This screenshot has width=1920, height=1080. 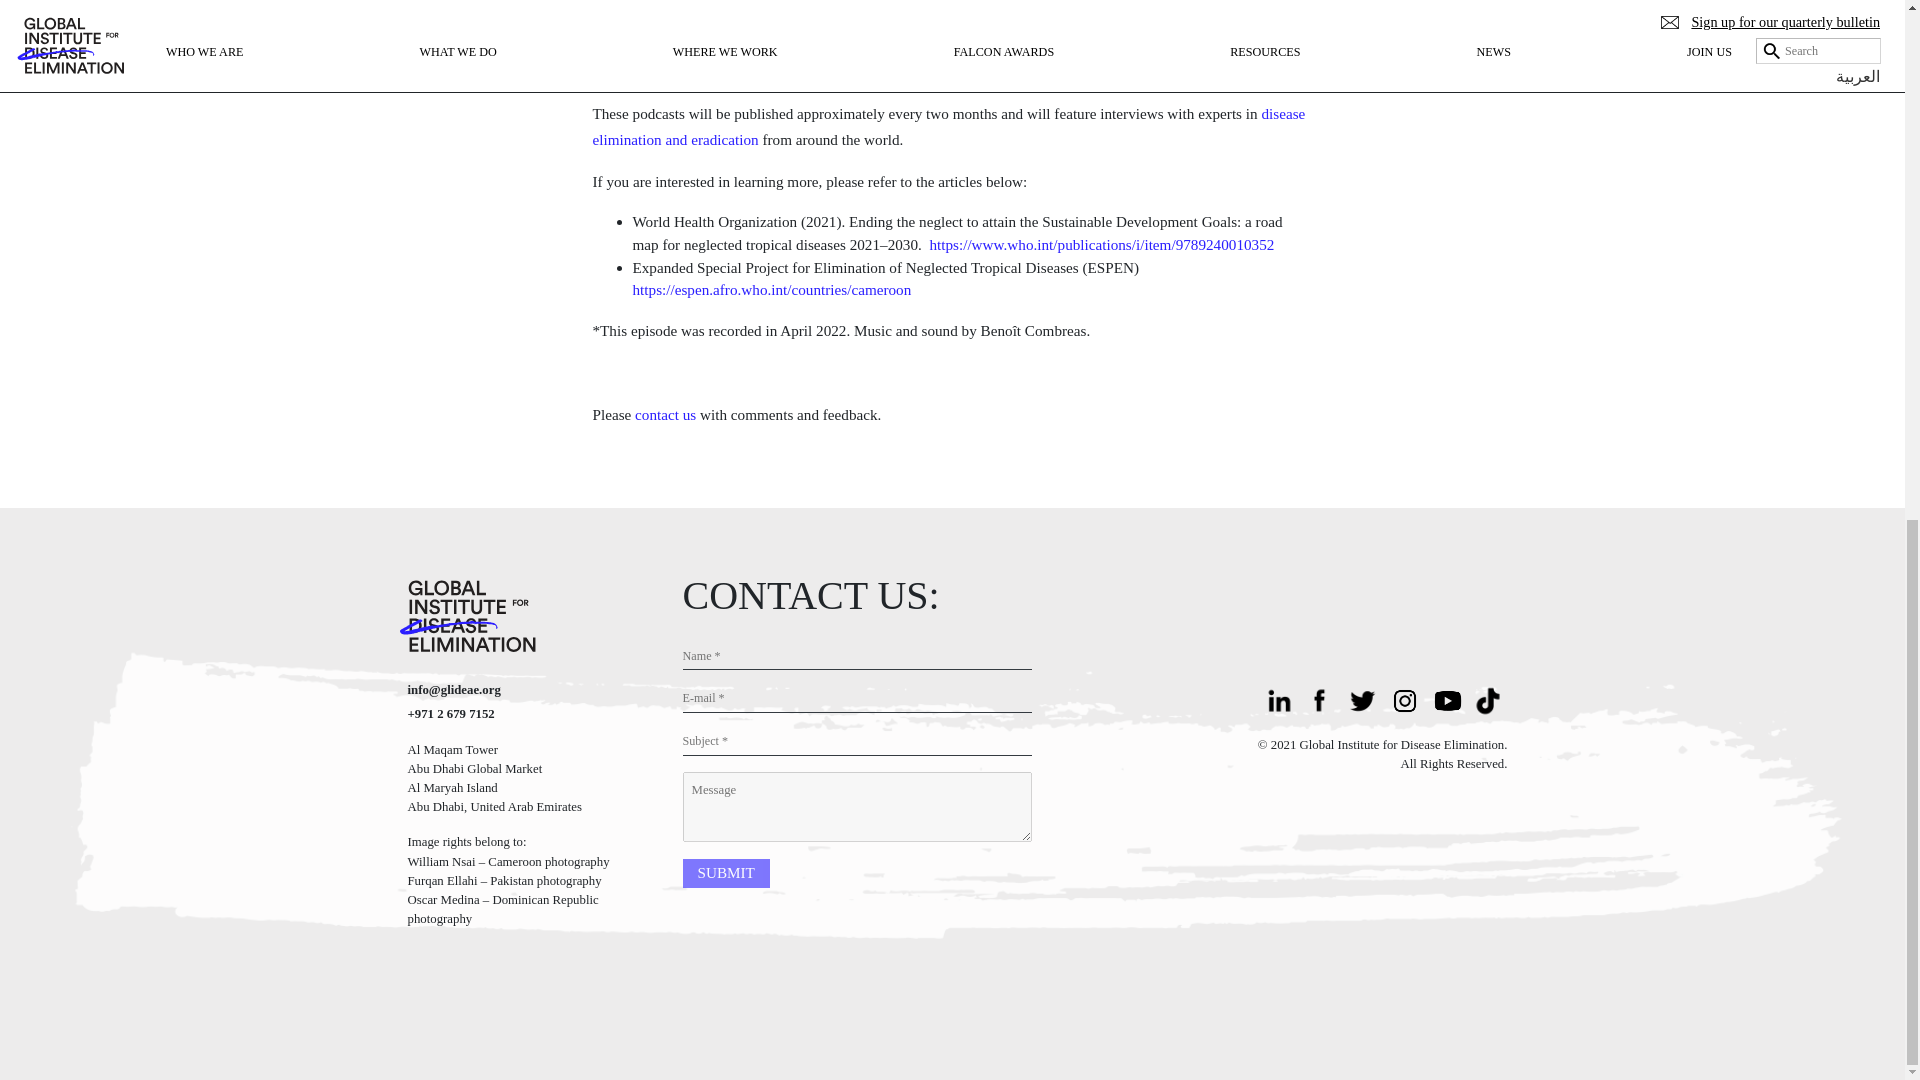 What do you see at coordinates (725, 872) in the screenshot?
I see `SUBMIT` at bounding box center [725, 872].